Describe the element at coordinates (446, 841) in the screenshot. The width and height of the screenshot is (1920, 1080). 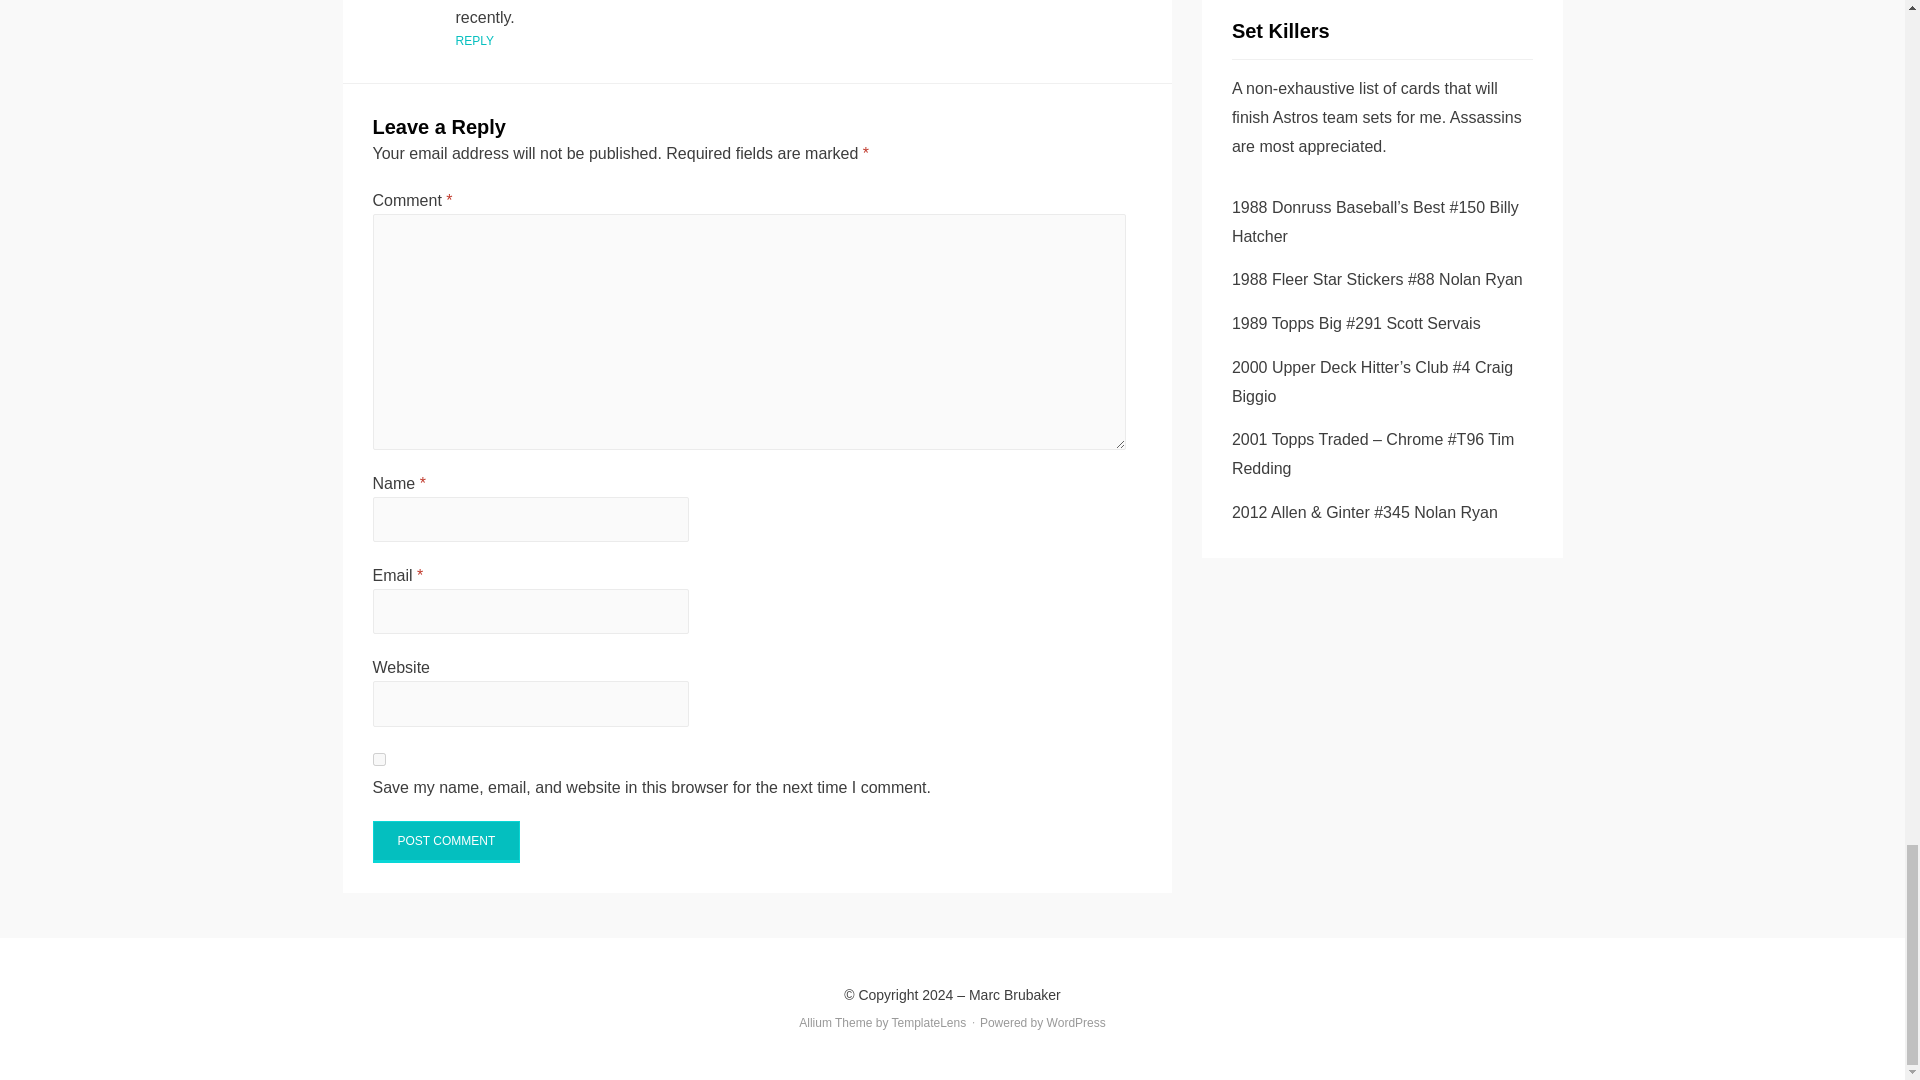
I see `Post Comment` at that location.